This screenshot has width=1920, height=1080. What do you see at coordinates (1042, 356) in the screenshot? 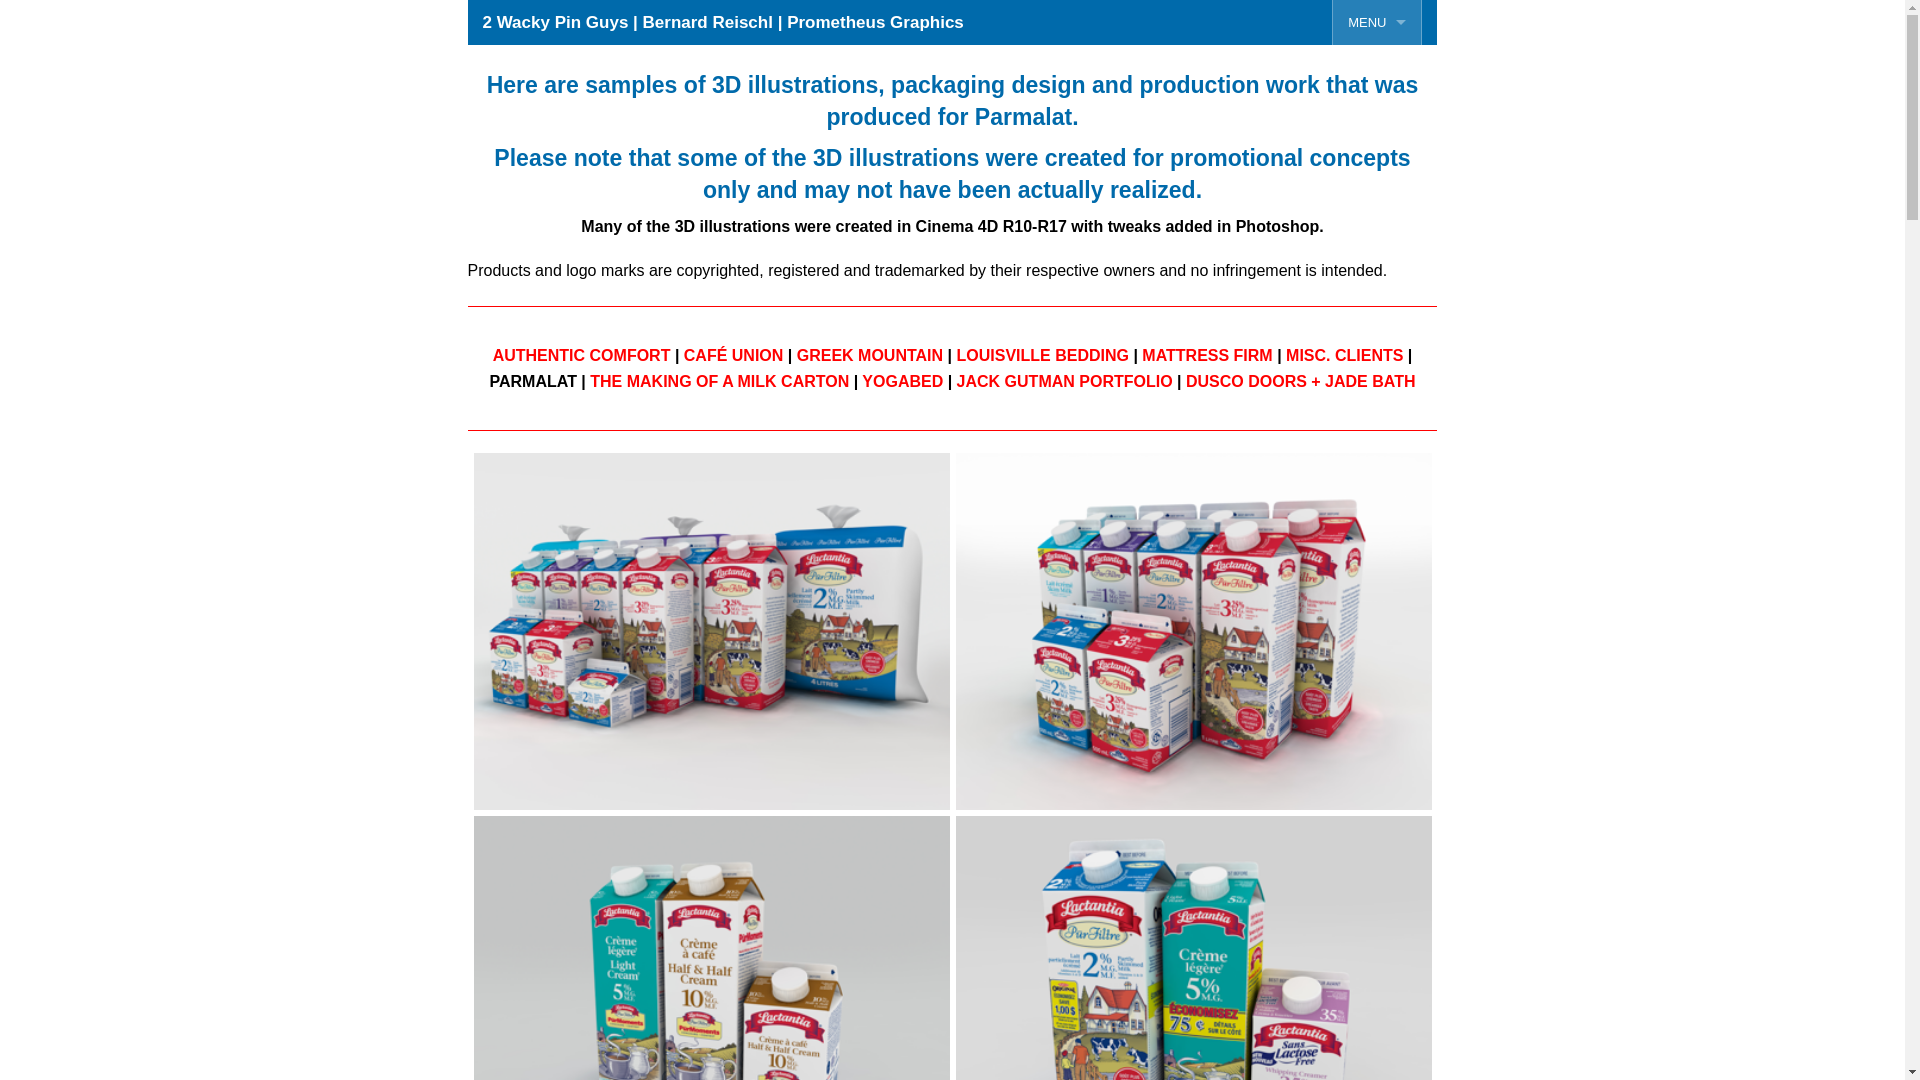
I see `LOUISVILLE BEDDING` at bounding box center [1042, 356].